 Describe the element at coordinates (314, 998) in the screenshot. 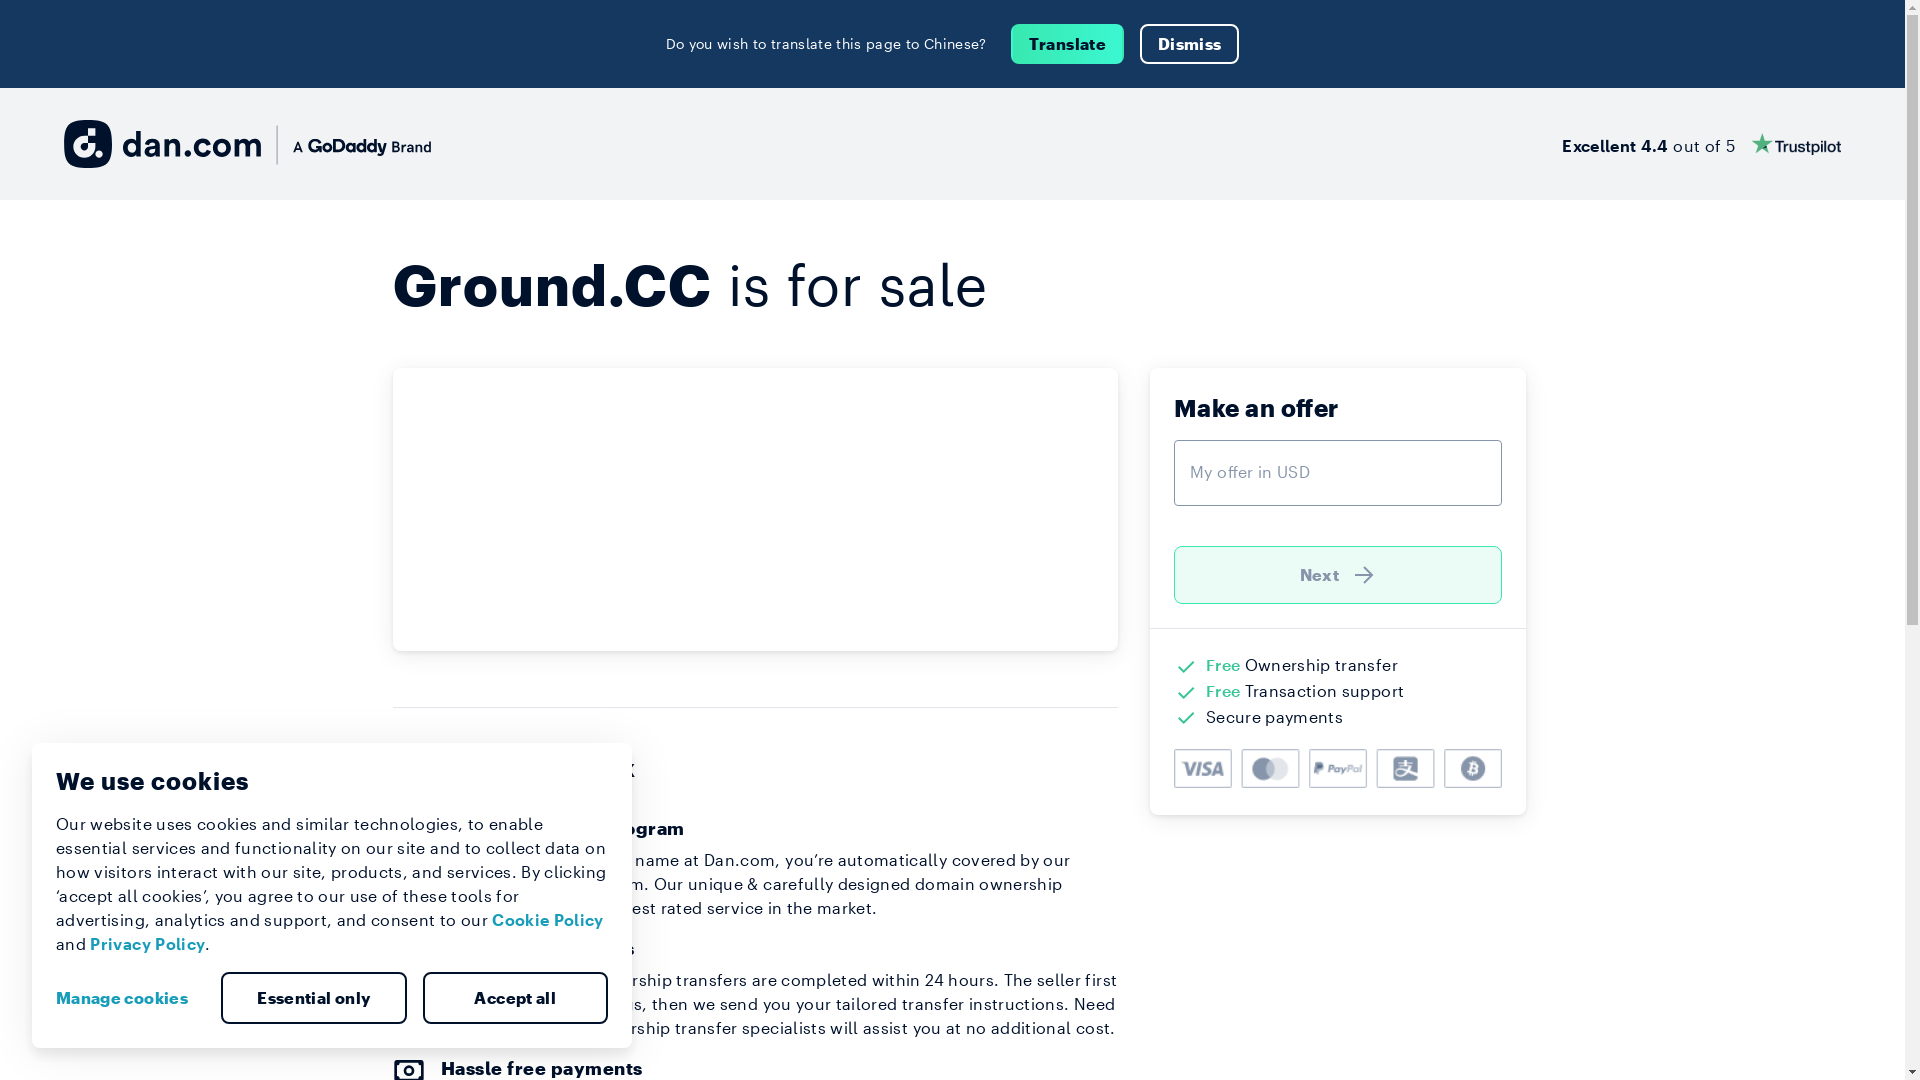

I see `Essential only` at that location.